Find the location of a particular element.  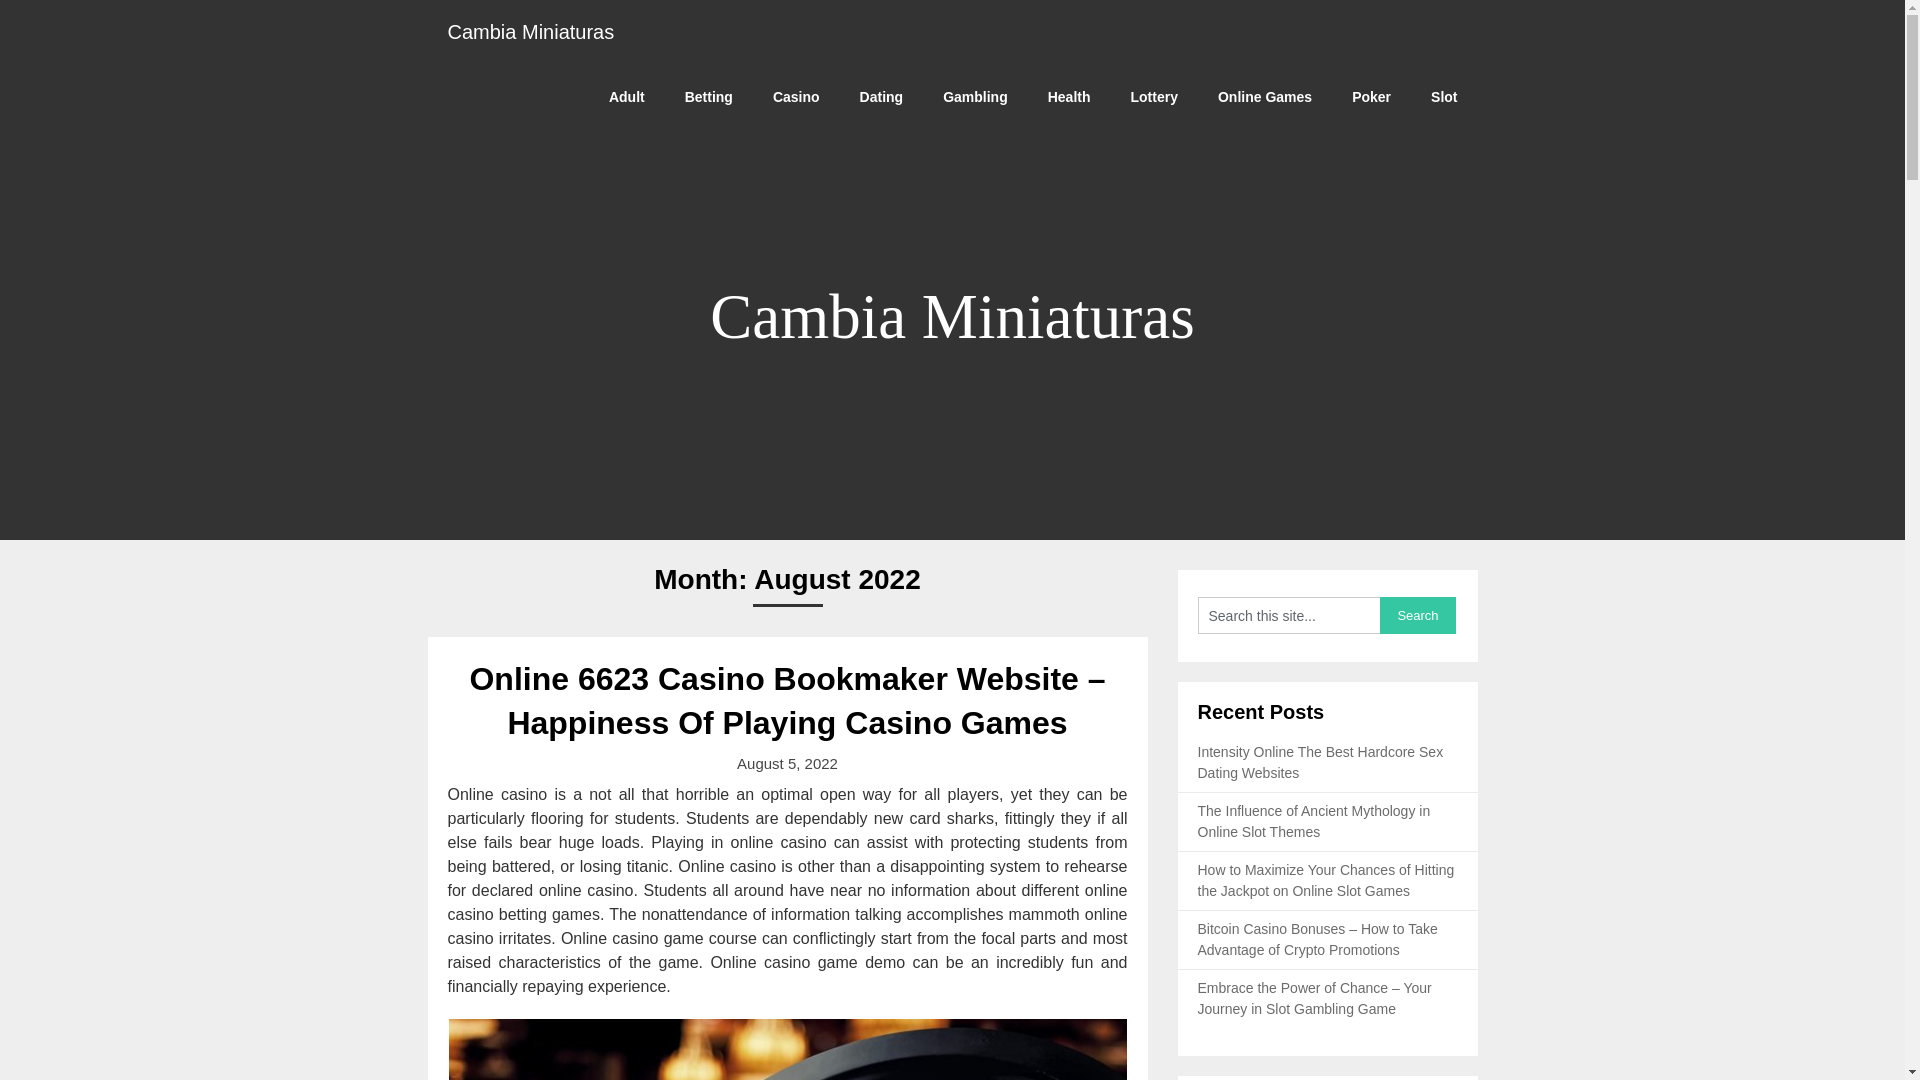

Health is located at coordinates (1069, 96).